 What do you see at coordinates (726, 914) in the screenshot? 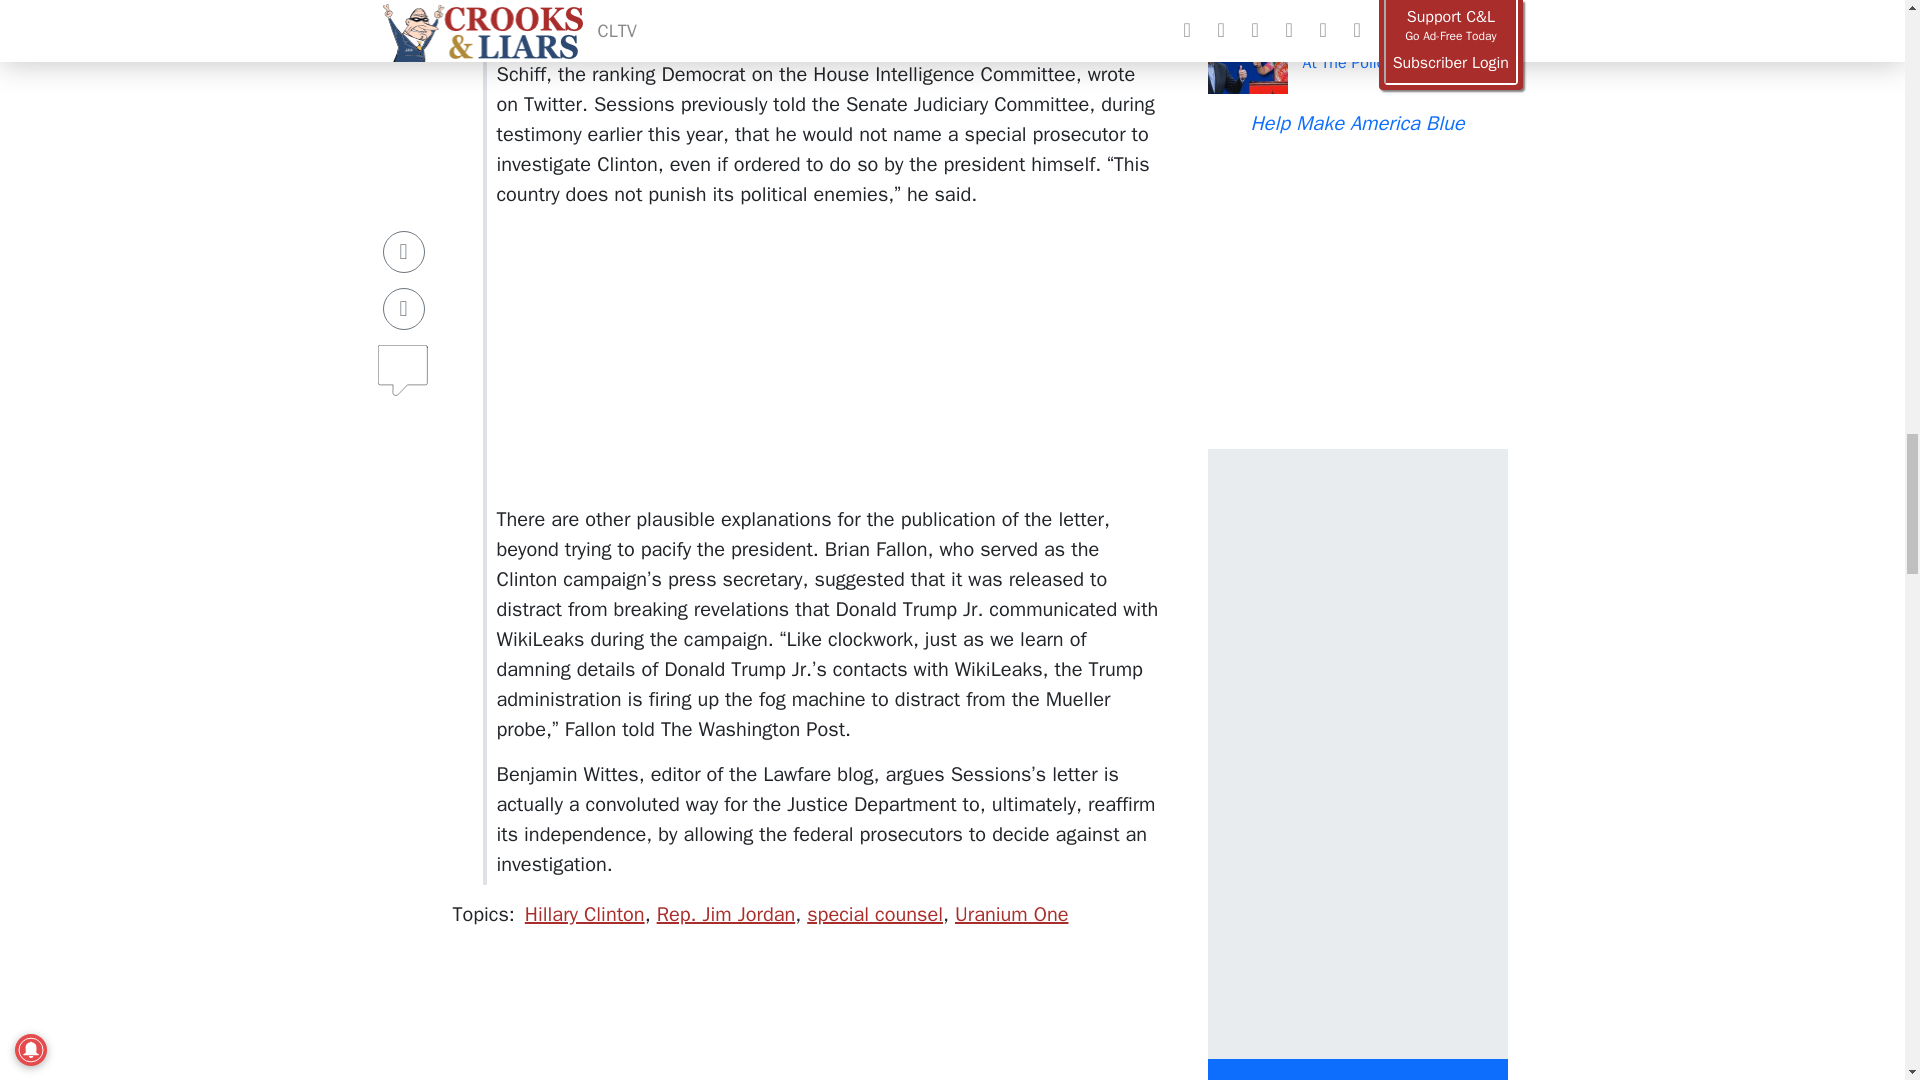
I see `Rep. Jim Jordan` at bounding box center [726, 914].